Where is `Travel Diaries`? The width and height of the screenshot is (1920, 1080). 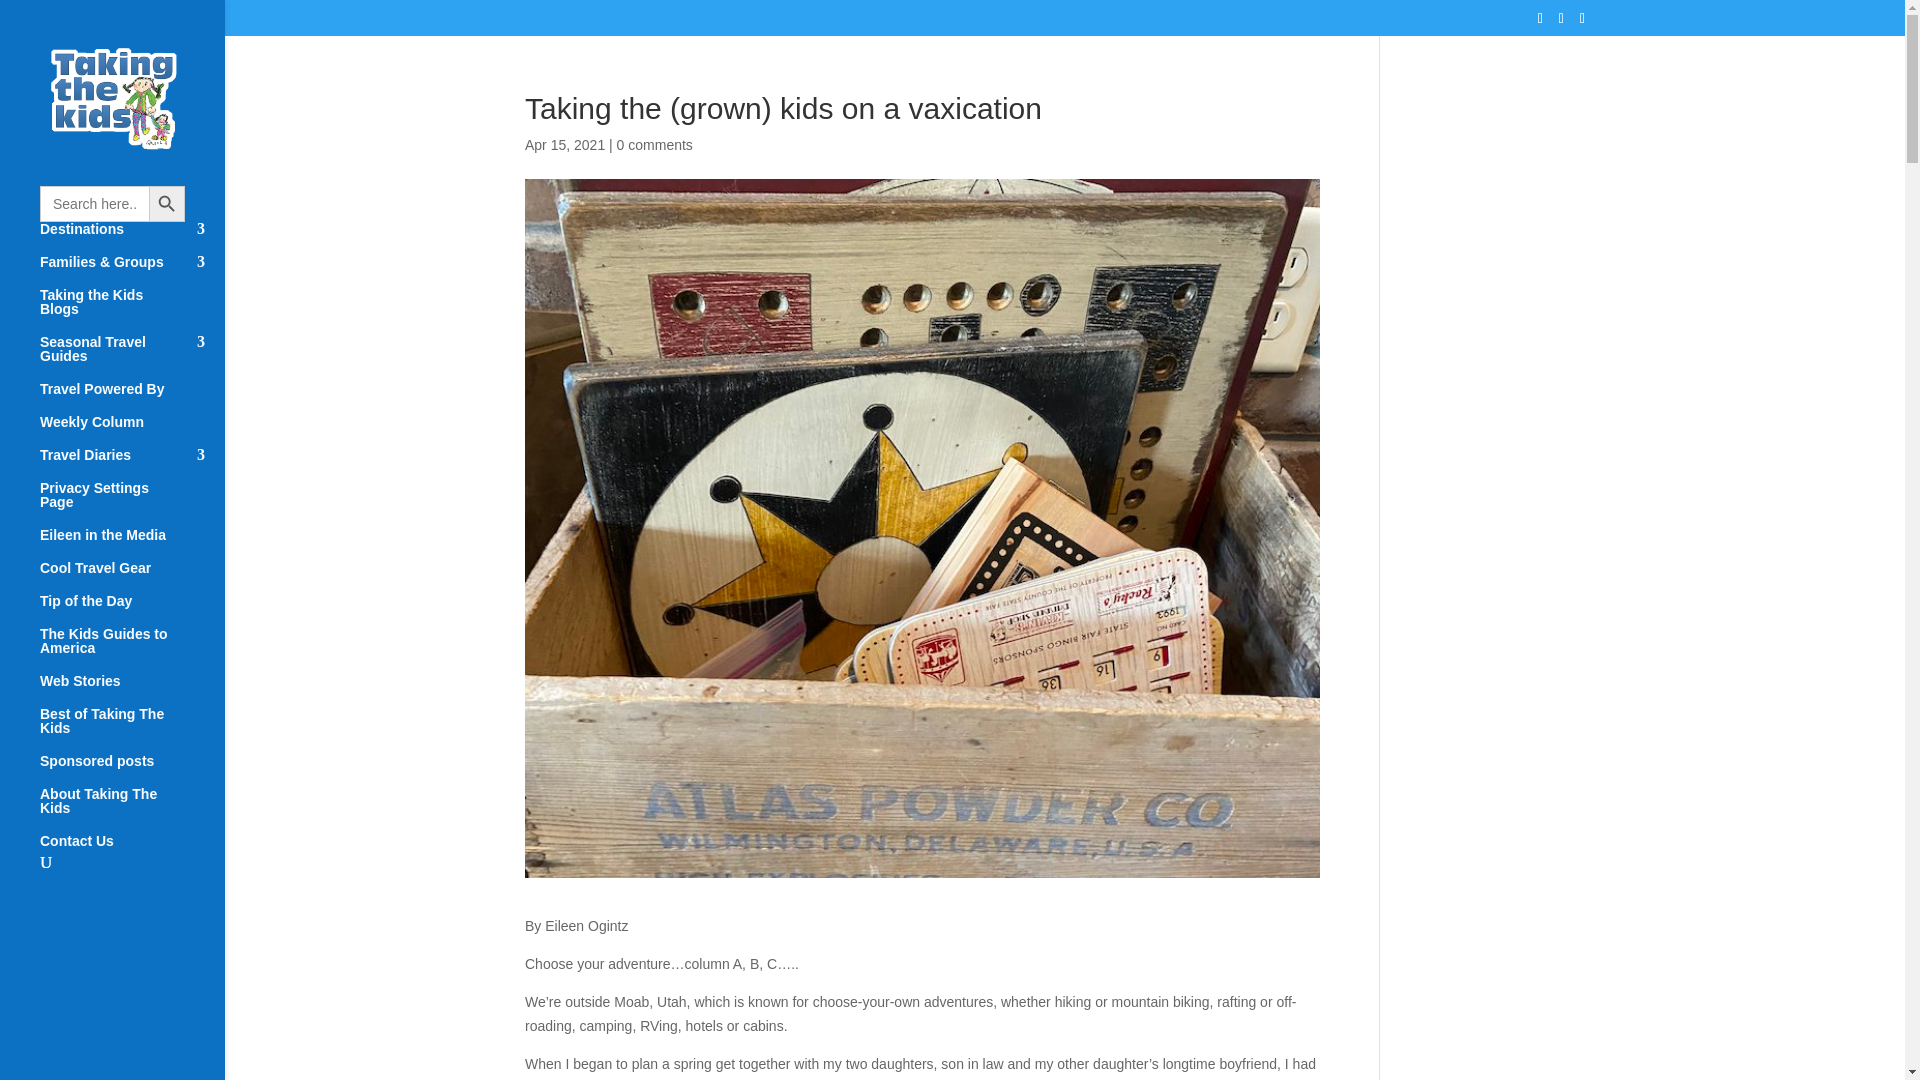 Travel Diaries is located at coordinates (132, 464).